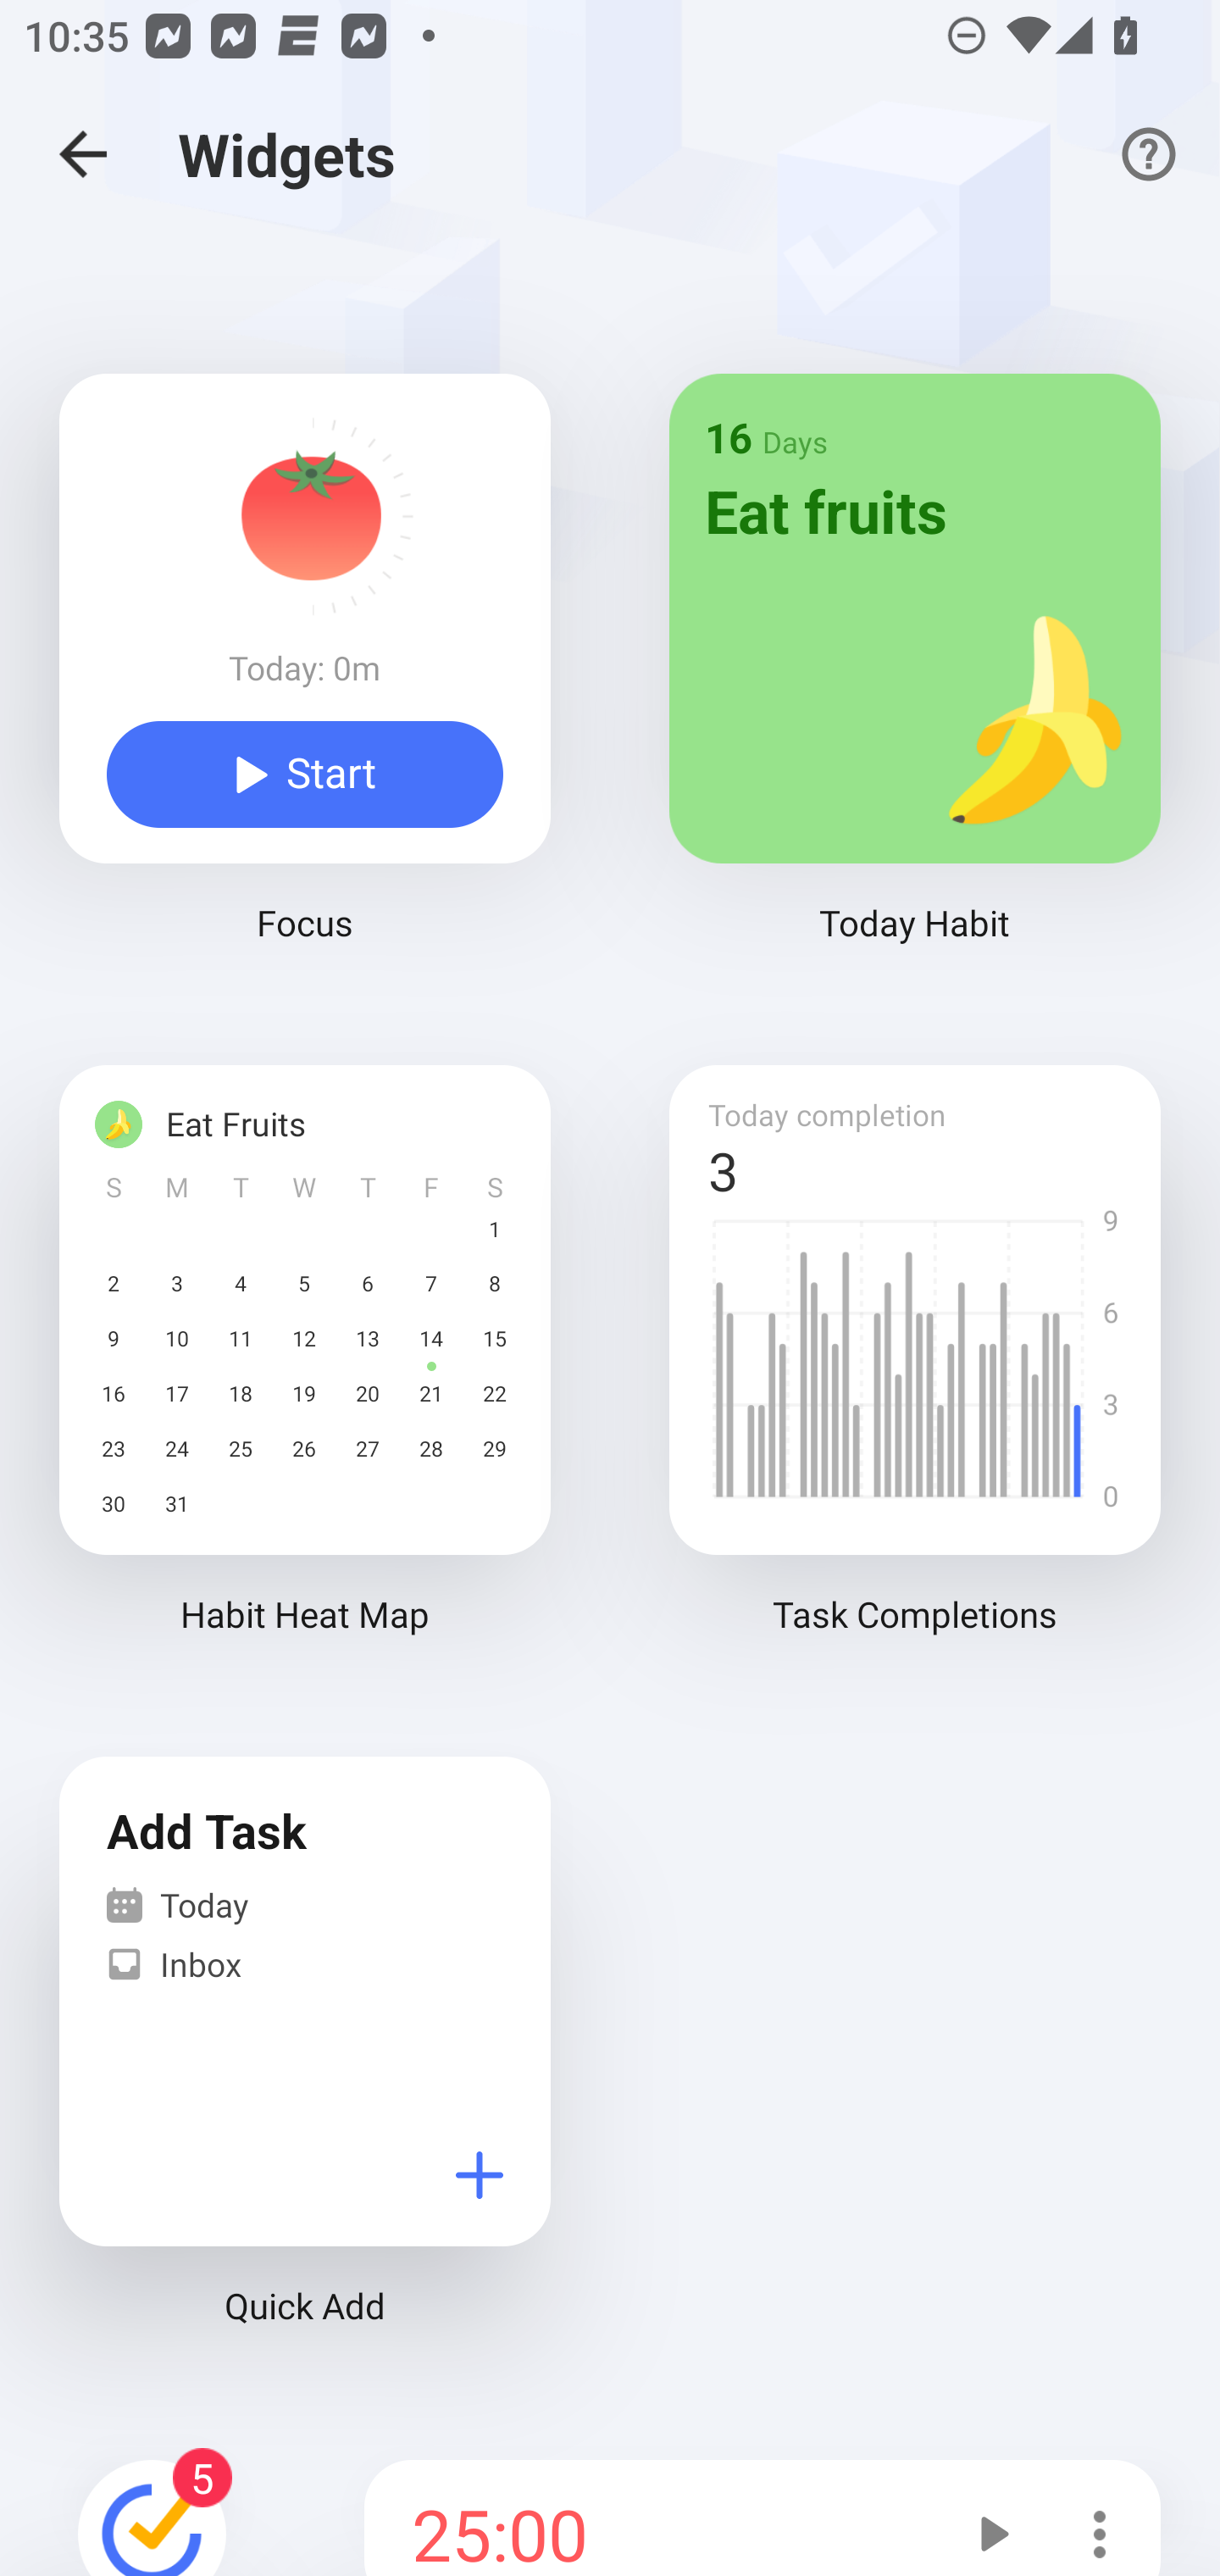 Image resolution: width=1220 pixels, height=2576 pixels. Describe the element at coordinates (305, 618) in the screenshot. I see `Today: 0m Start` at that location.